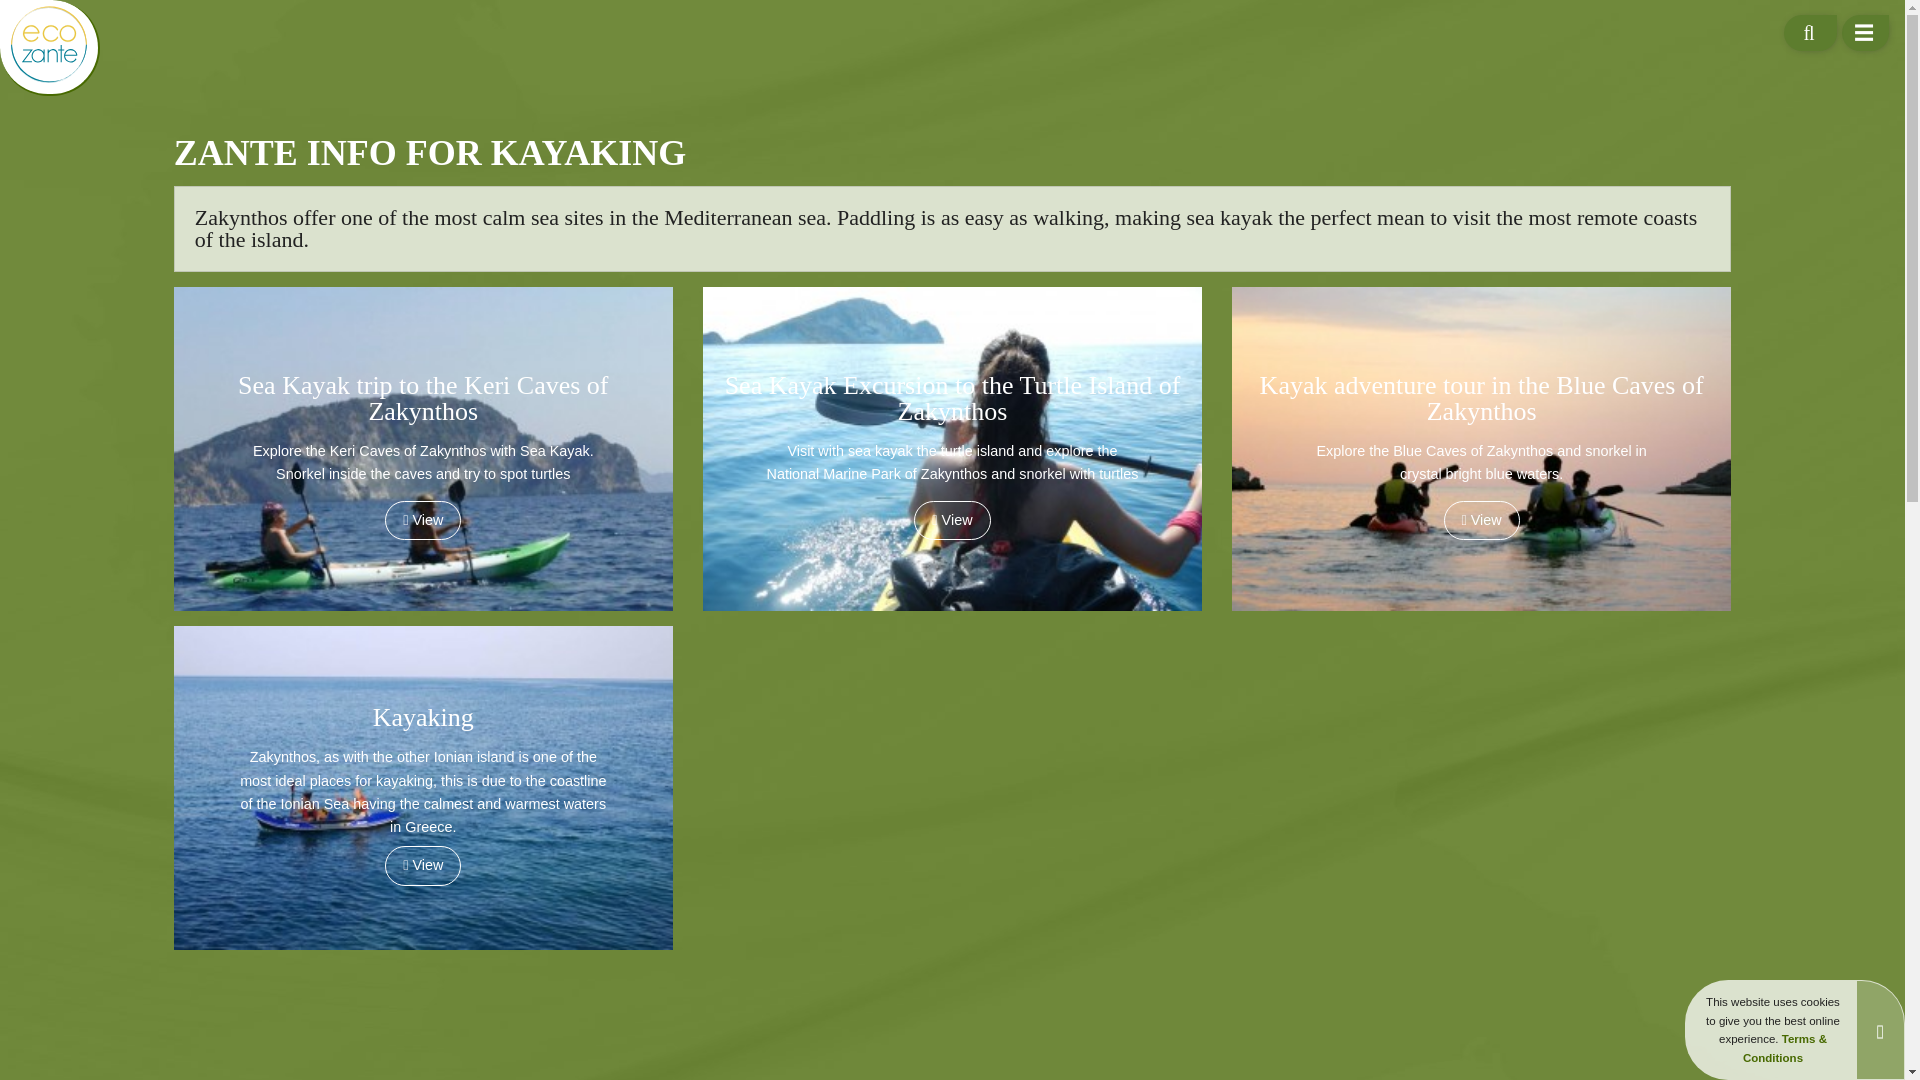  Describe the element at coordinates (422, 864) in the screenshot. I see `View` at that location.